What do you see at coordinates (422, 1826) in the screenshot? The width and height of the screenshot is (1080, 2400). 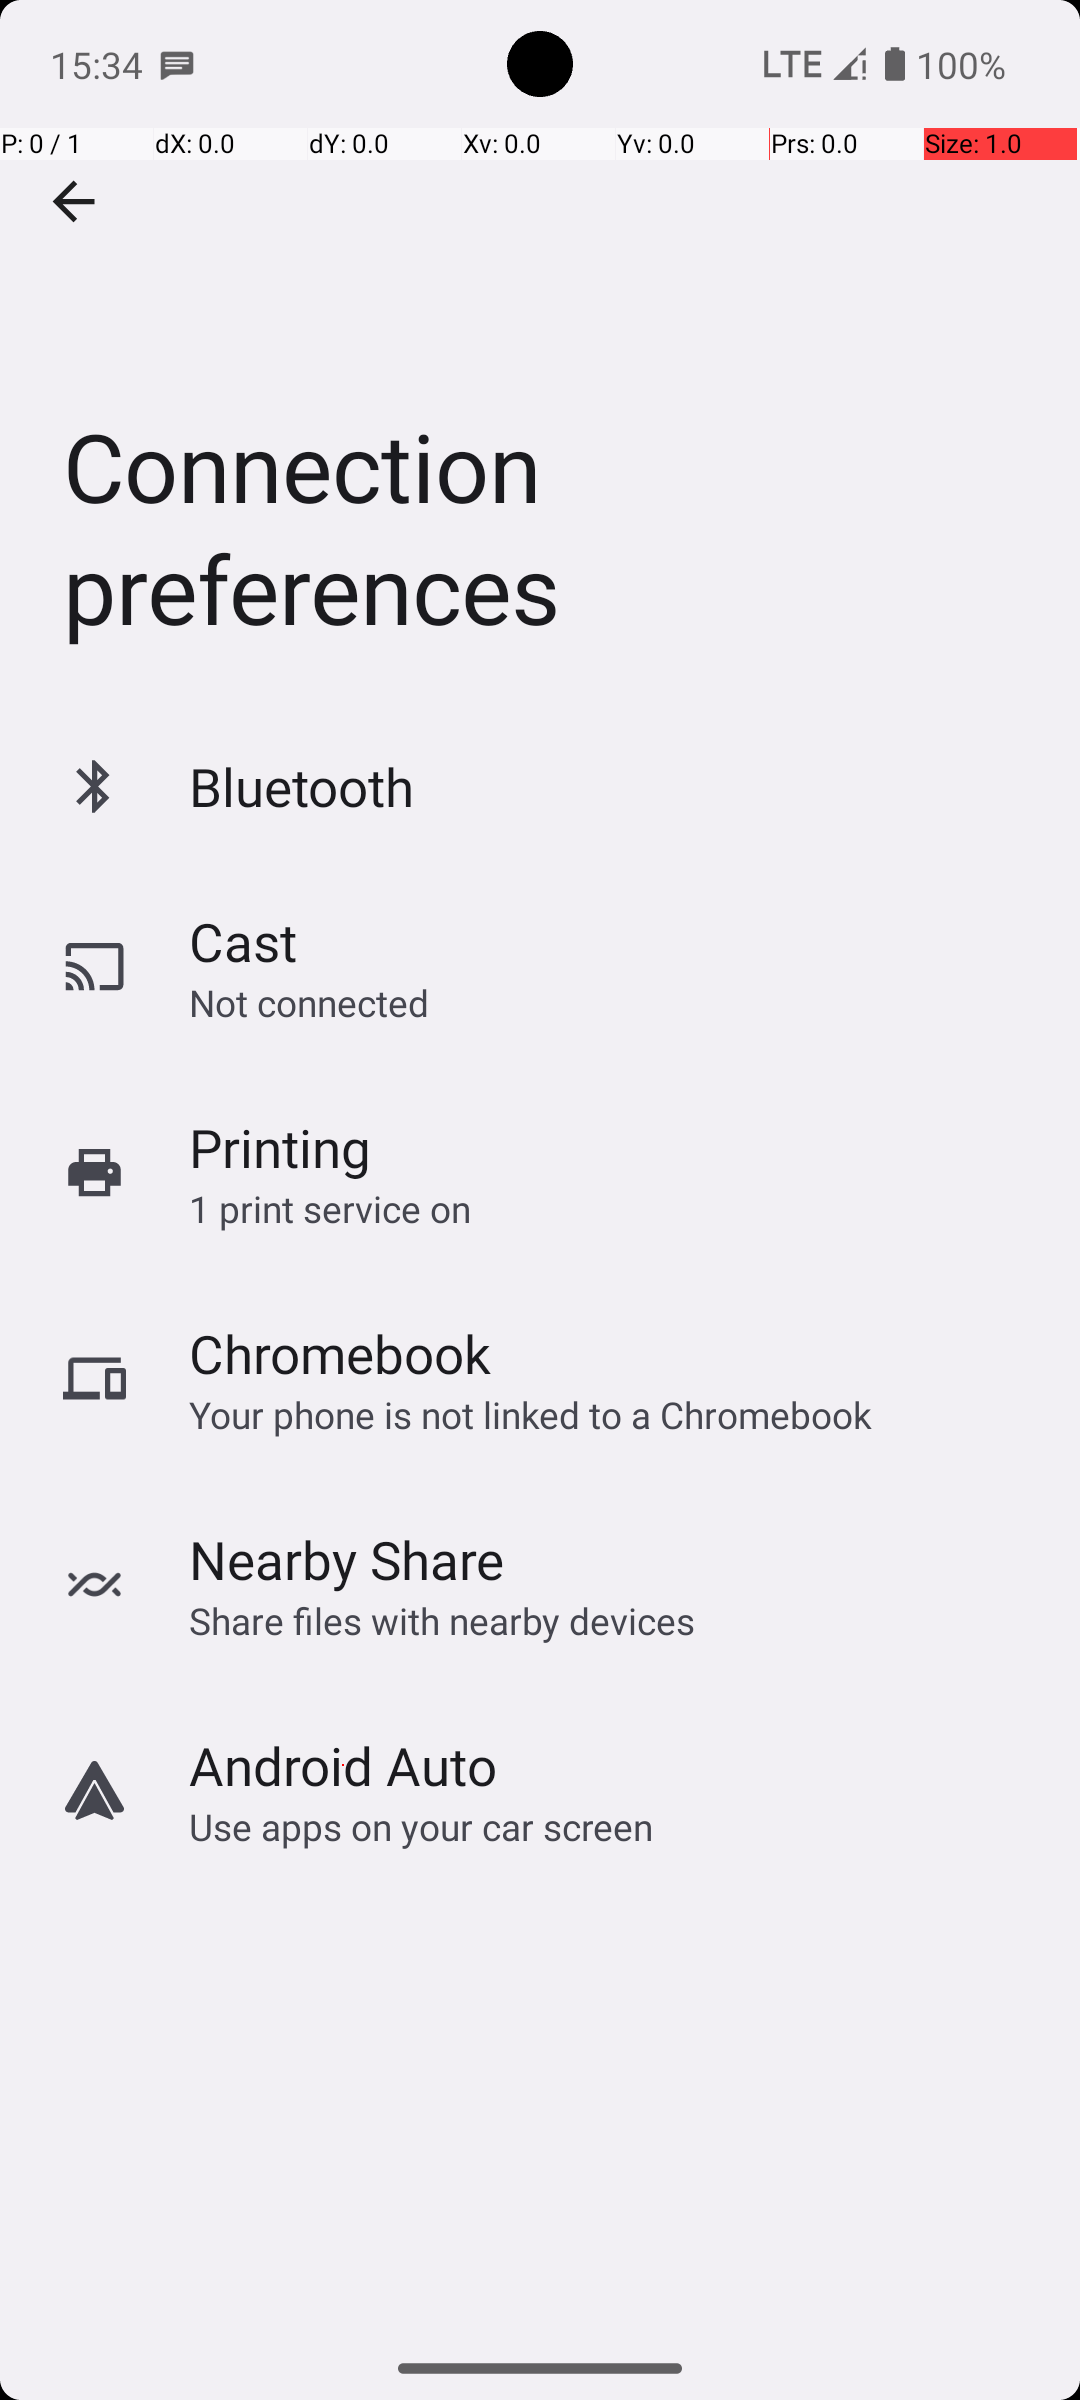 I see `Use apps on your car screen` at bounding box center [422, 1826].